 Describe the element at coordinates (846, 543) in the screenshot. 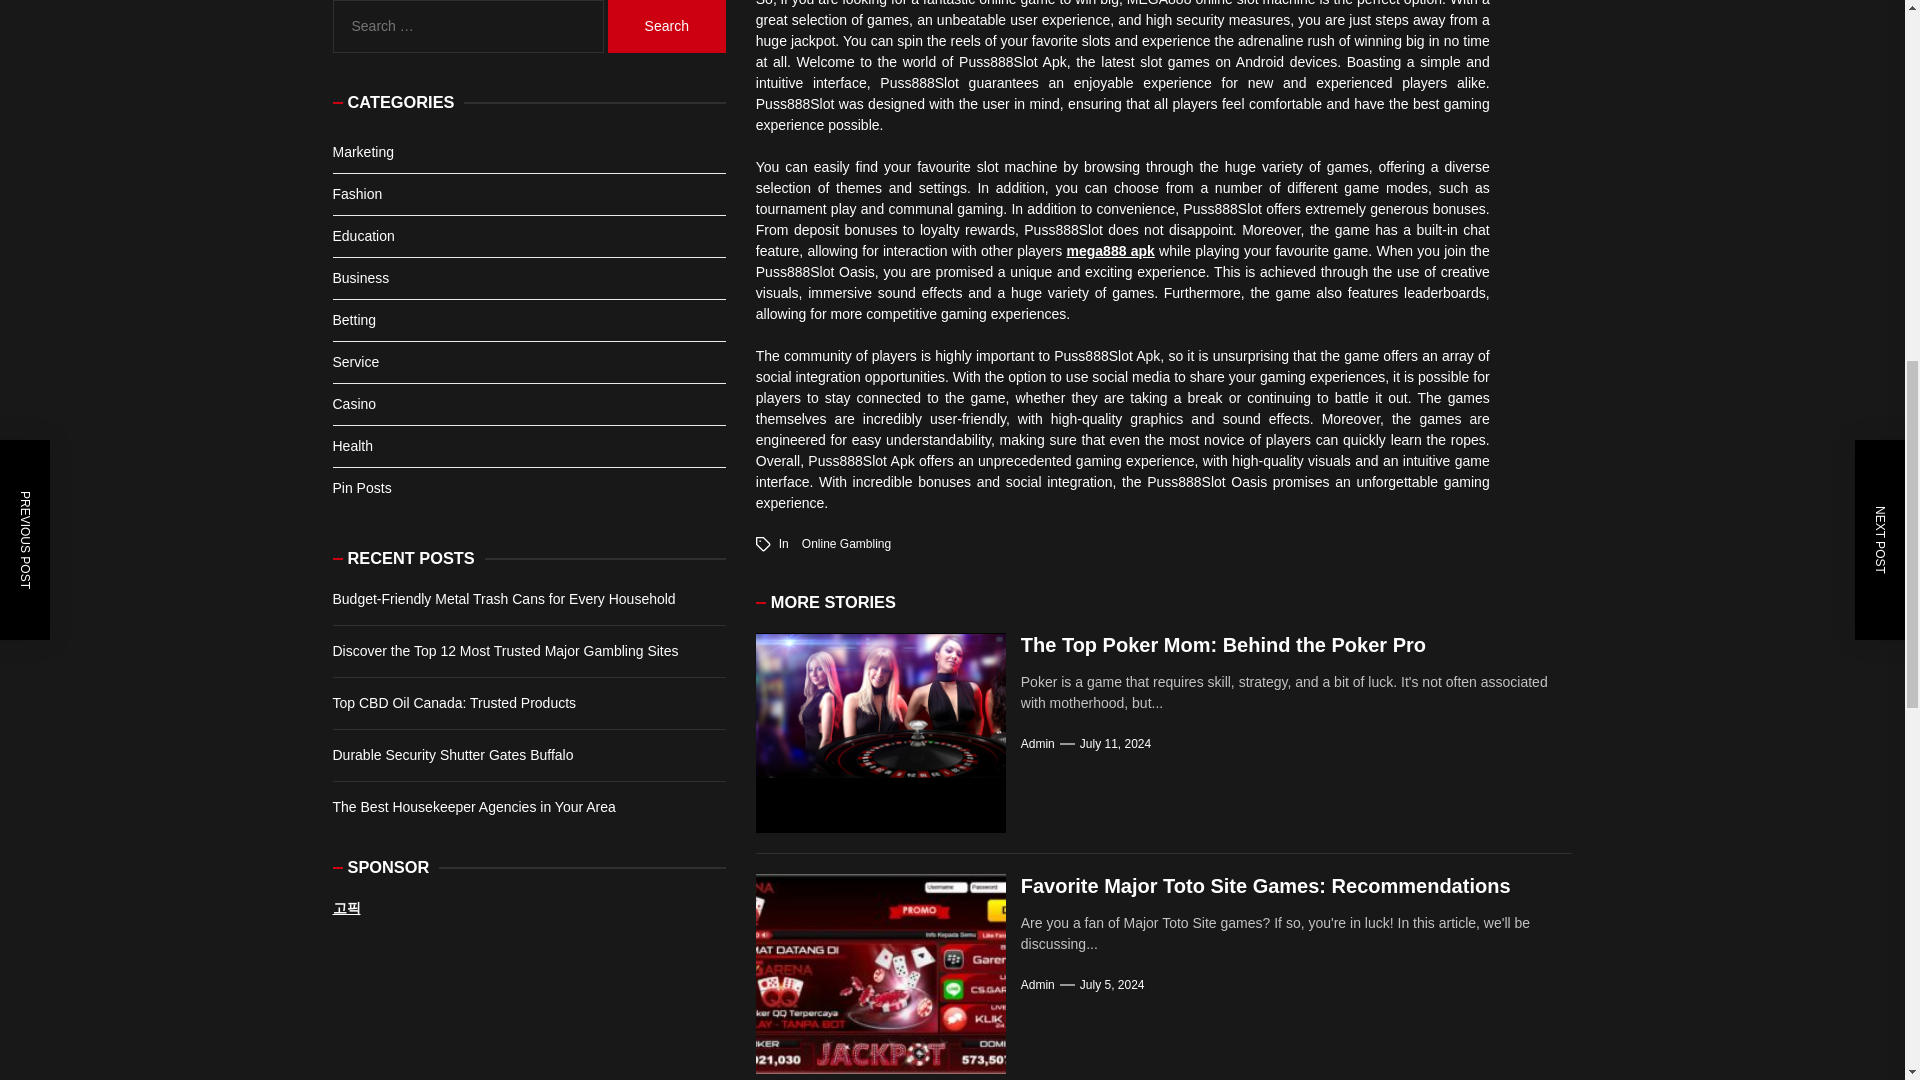

I see `Online Gambling` at that location.